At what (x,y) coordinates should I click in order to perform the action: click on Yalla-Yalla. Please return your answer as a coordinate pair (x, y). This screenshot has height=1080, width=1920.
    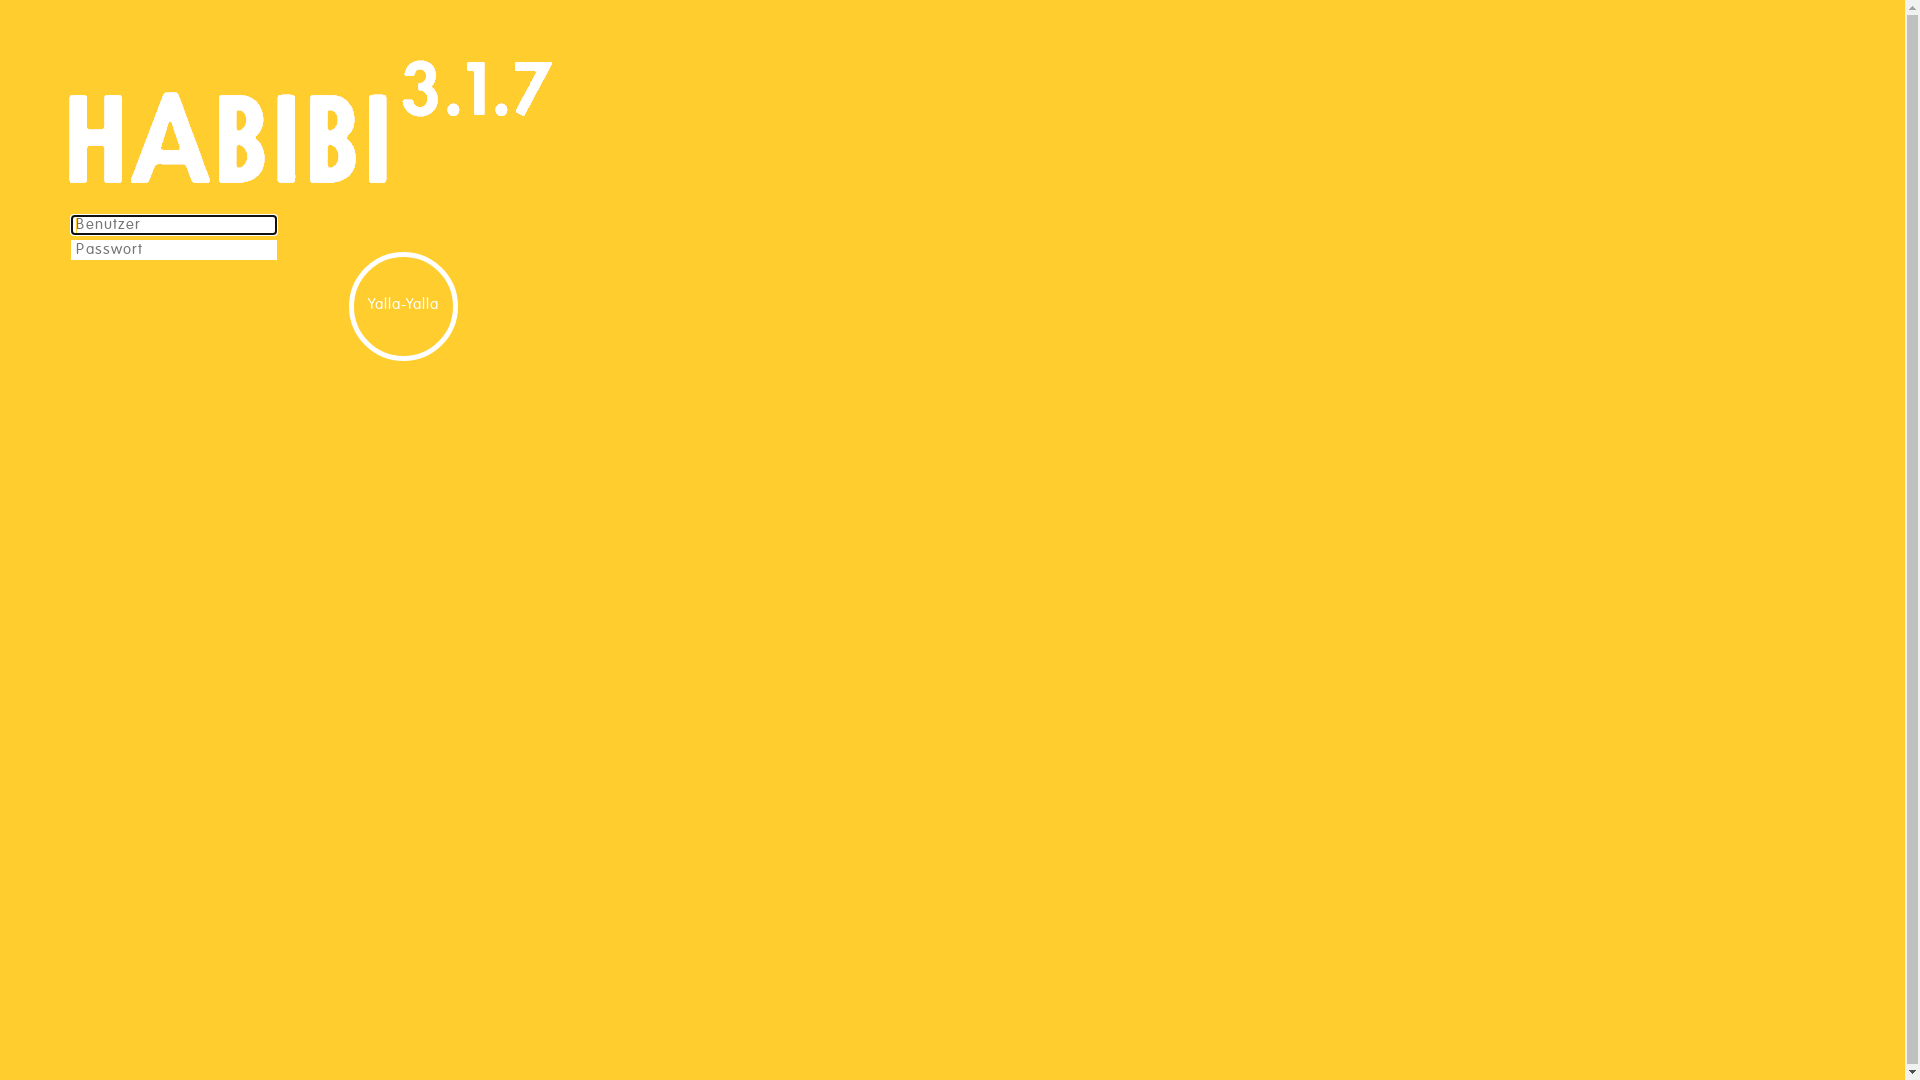
    Looking at the image, I should click on (404, 306).